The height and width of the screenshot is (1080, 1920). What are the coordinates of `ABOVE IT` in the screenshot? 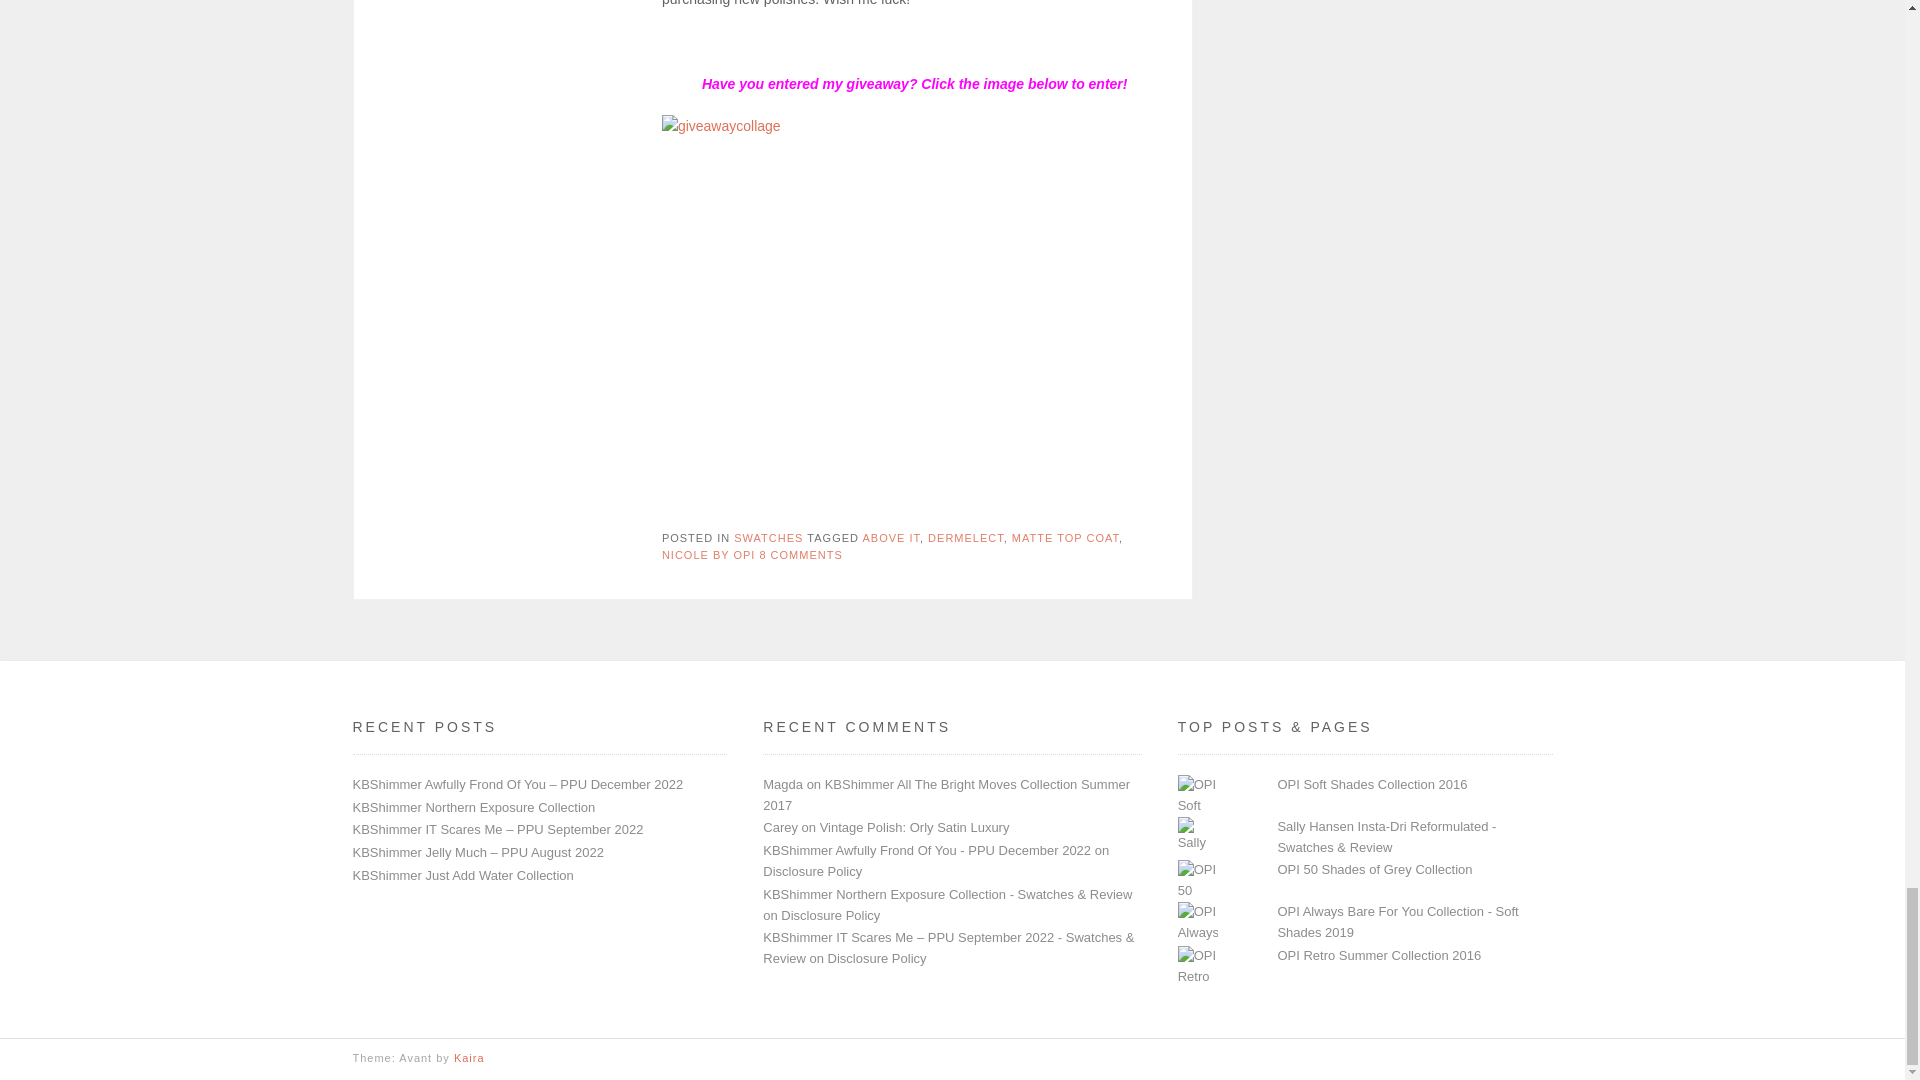 It's located at (890, 538).